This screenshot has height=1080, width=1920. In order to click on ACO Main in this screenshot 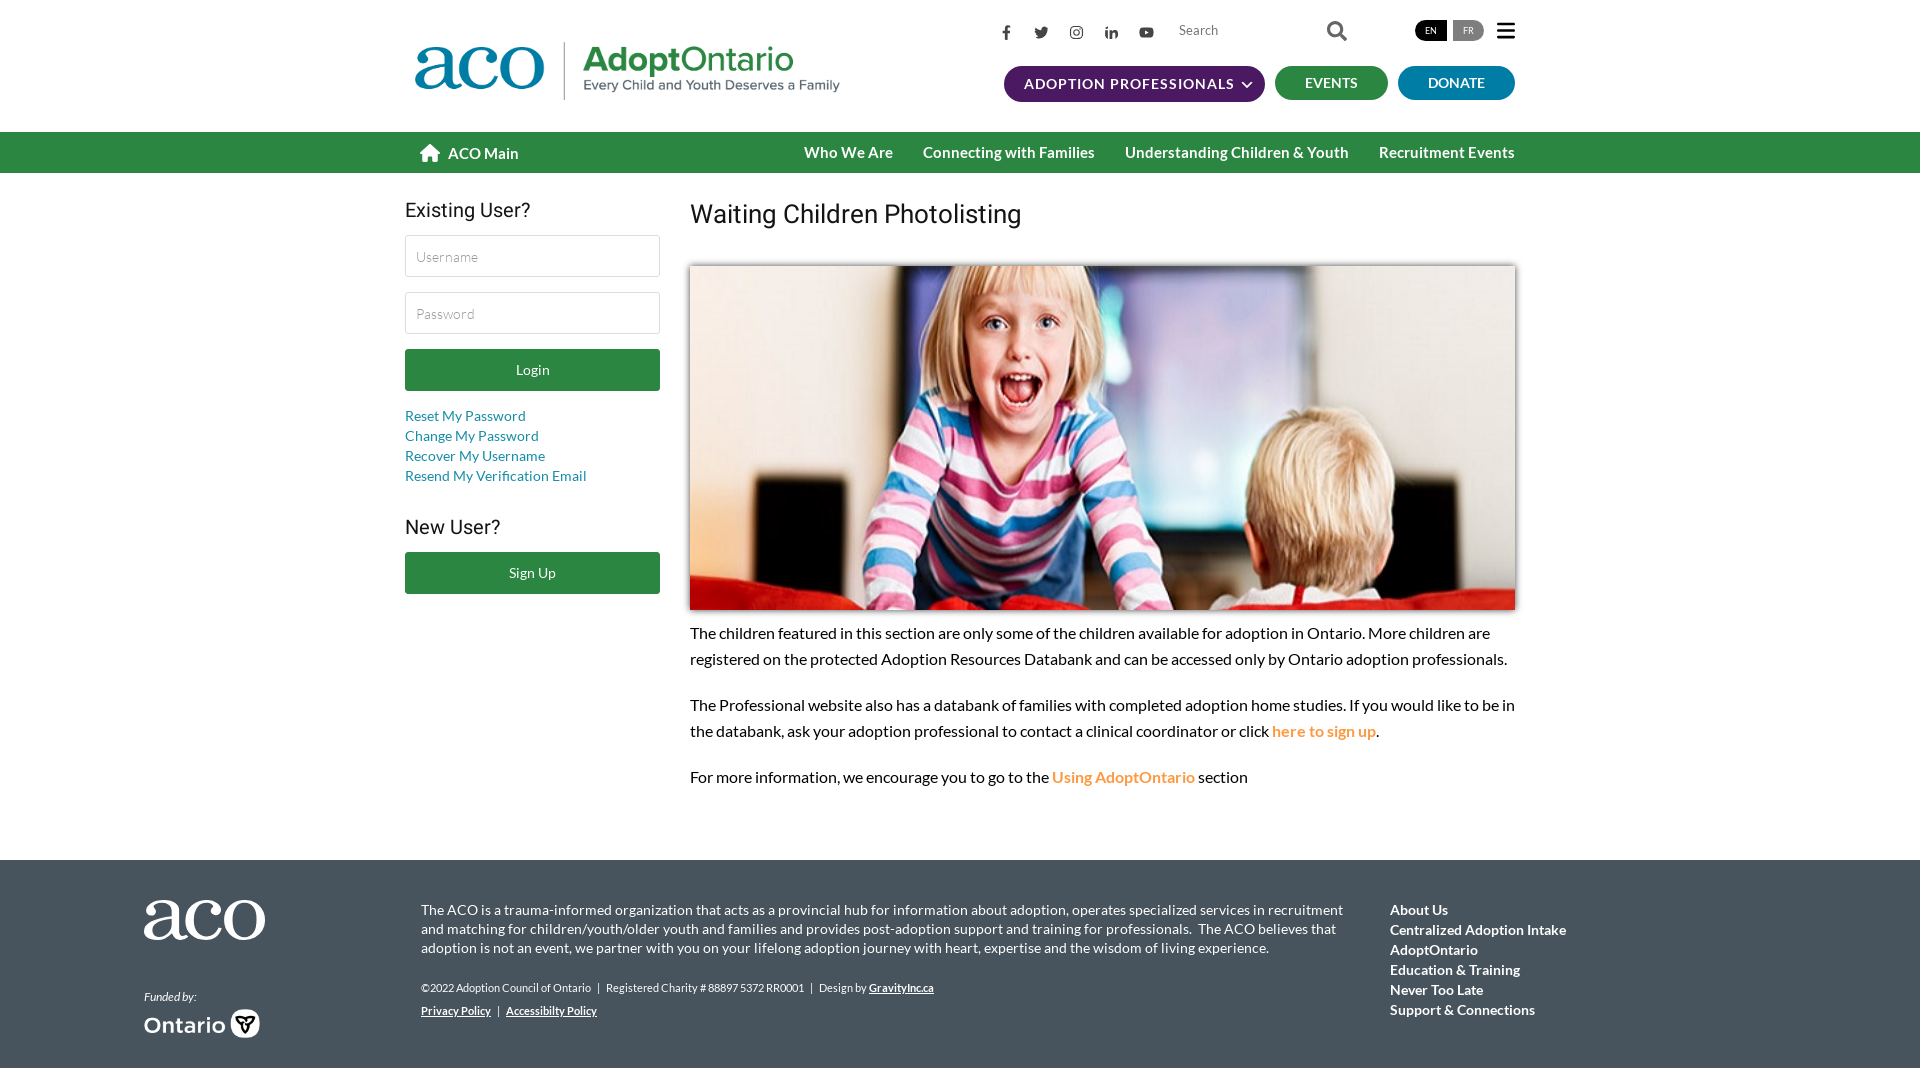, I will do `click(470, 154)`.